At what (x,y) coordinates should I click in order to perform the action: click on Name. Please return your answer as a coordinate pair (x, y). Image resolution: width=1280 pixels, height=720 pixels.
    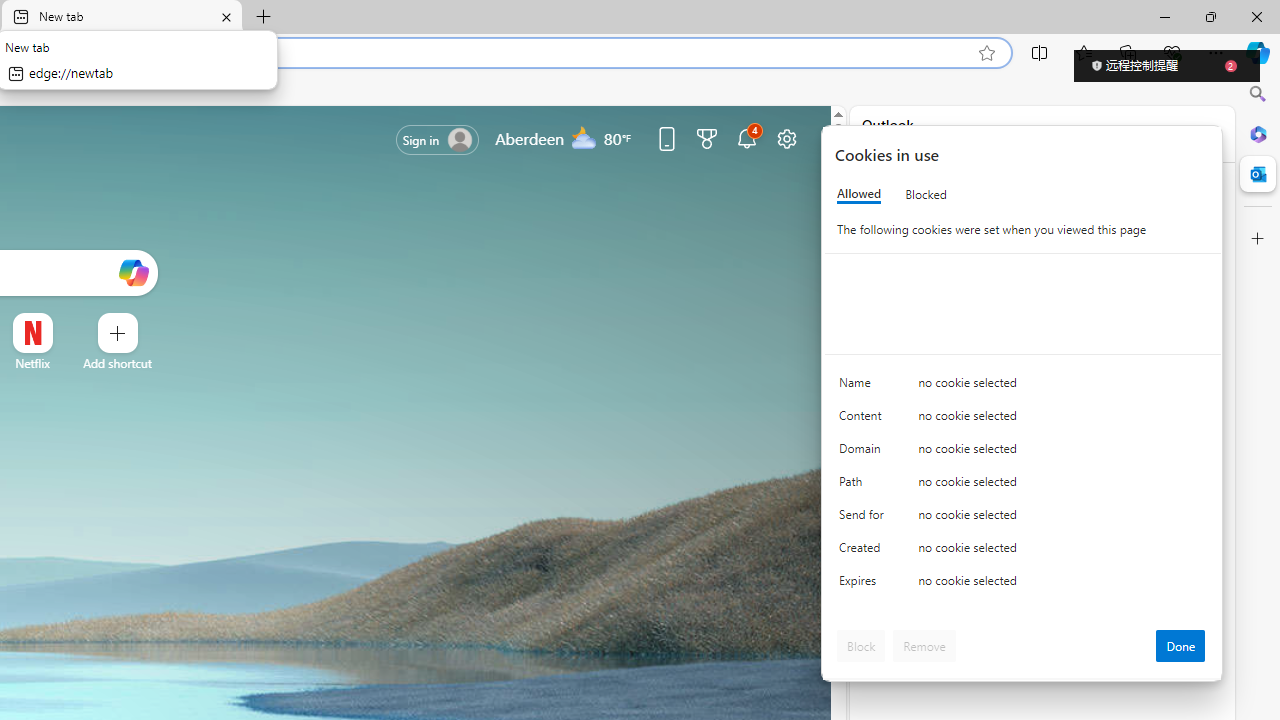
    Looking at the image, I should click on (864, 388).